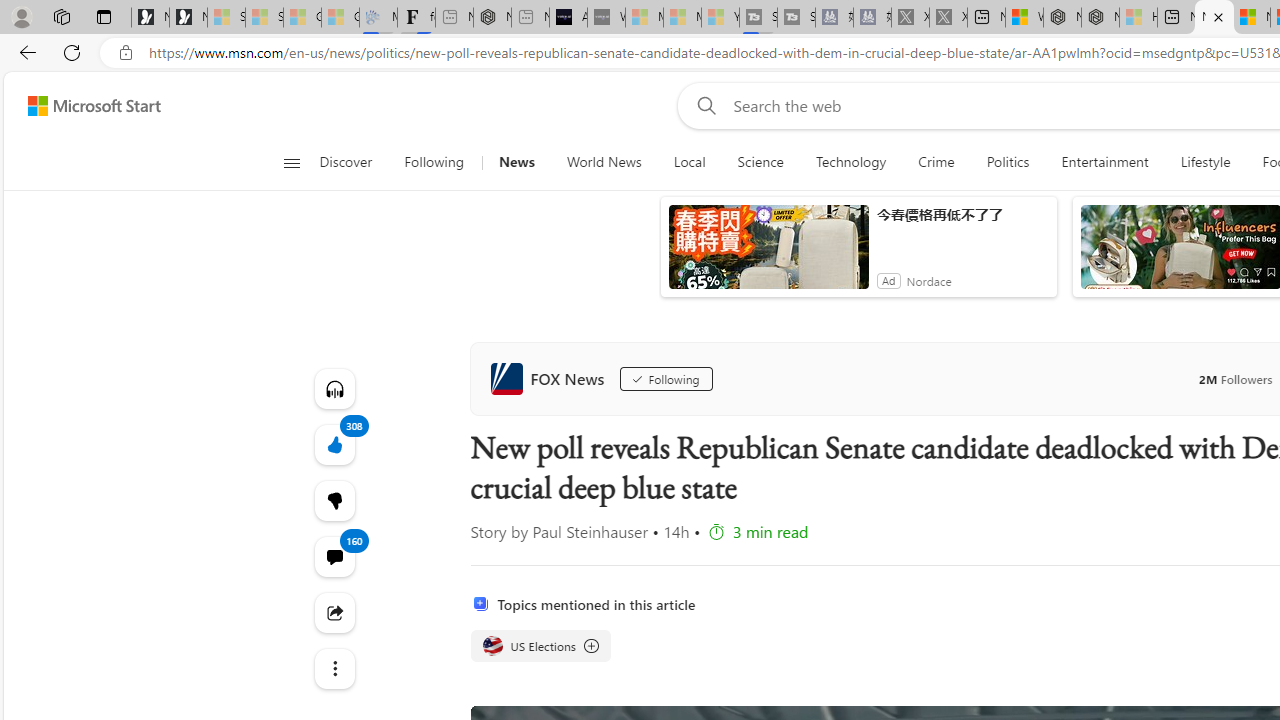 This screenshot has height=720, width=1280. Describe the element at coordinates (516, 162) in the screenshot. I see `News` at that location.